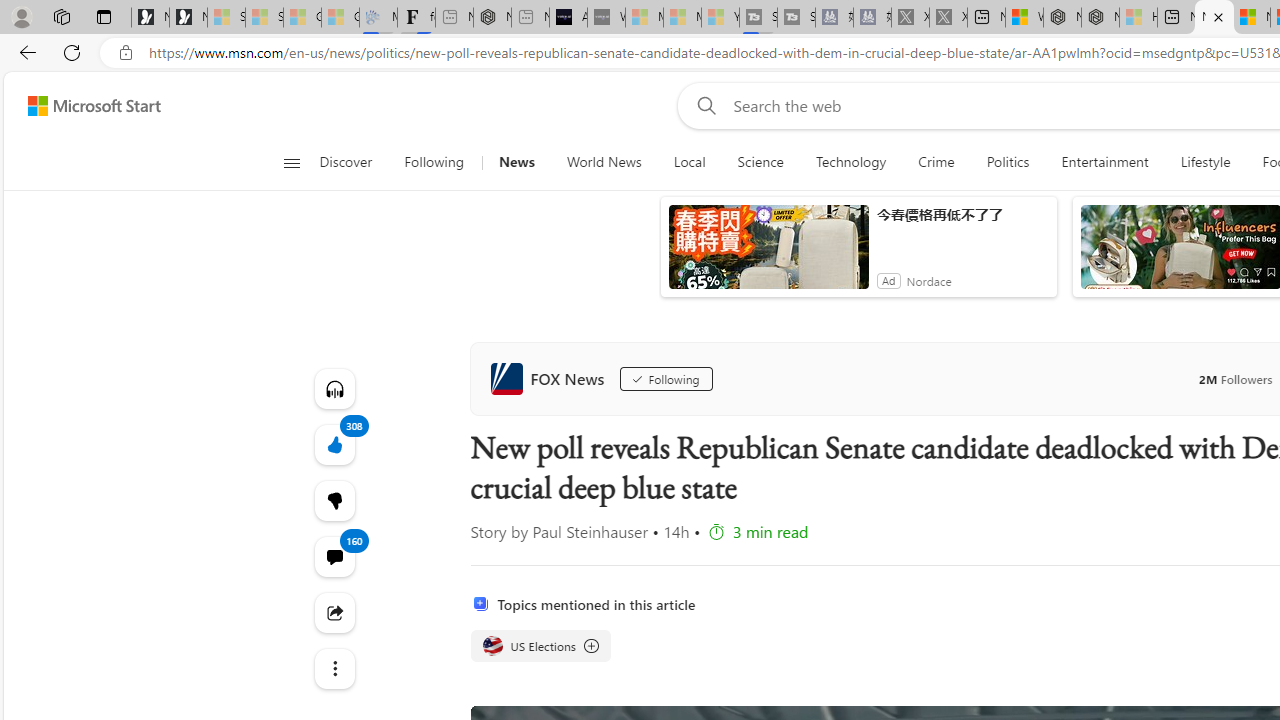 This screenshot has height=720, width=1280. Describe the element at coordinates (516, 162) in the screenshot. I see `News` at that location.